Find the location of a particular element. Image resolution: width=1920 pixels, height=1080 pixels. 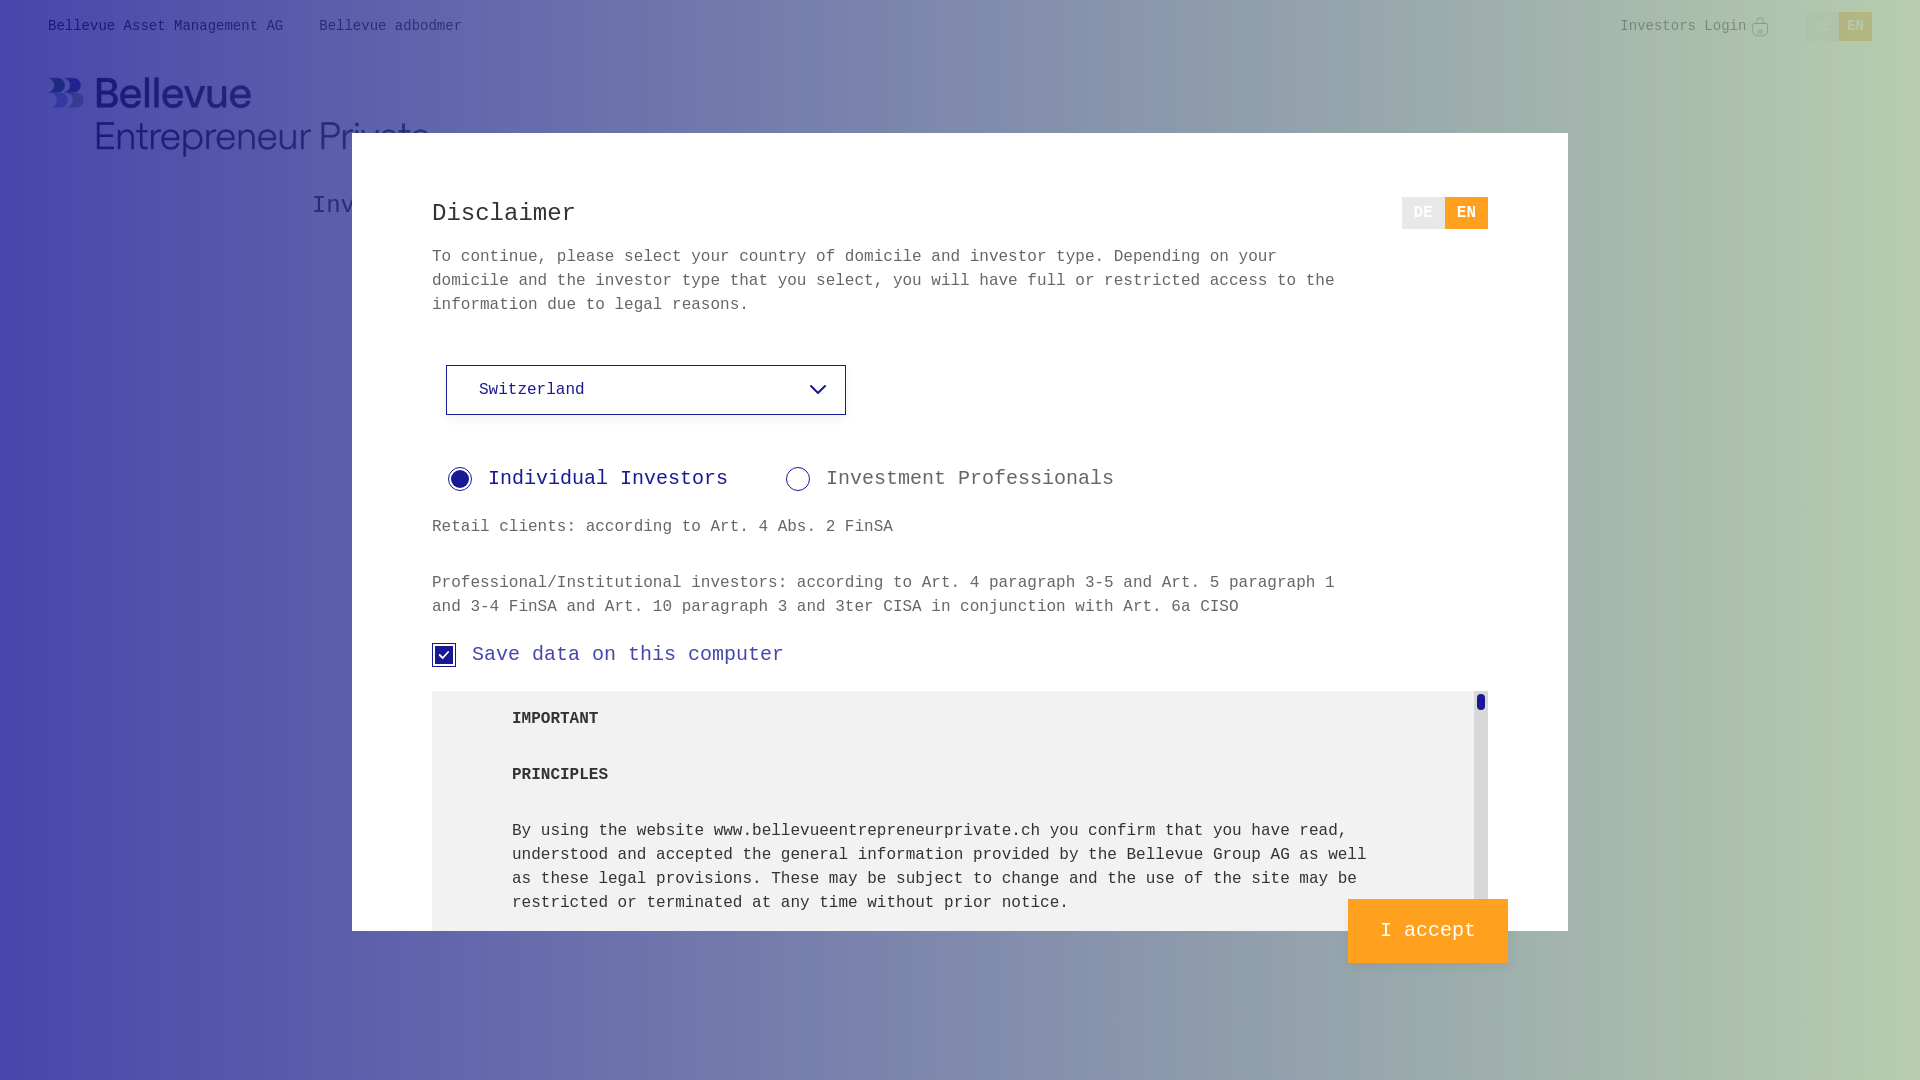

EN is located at coordinates (1466, 213).